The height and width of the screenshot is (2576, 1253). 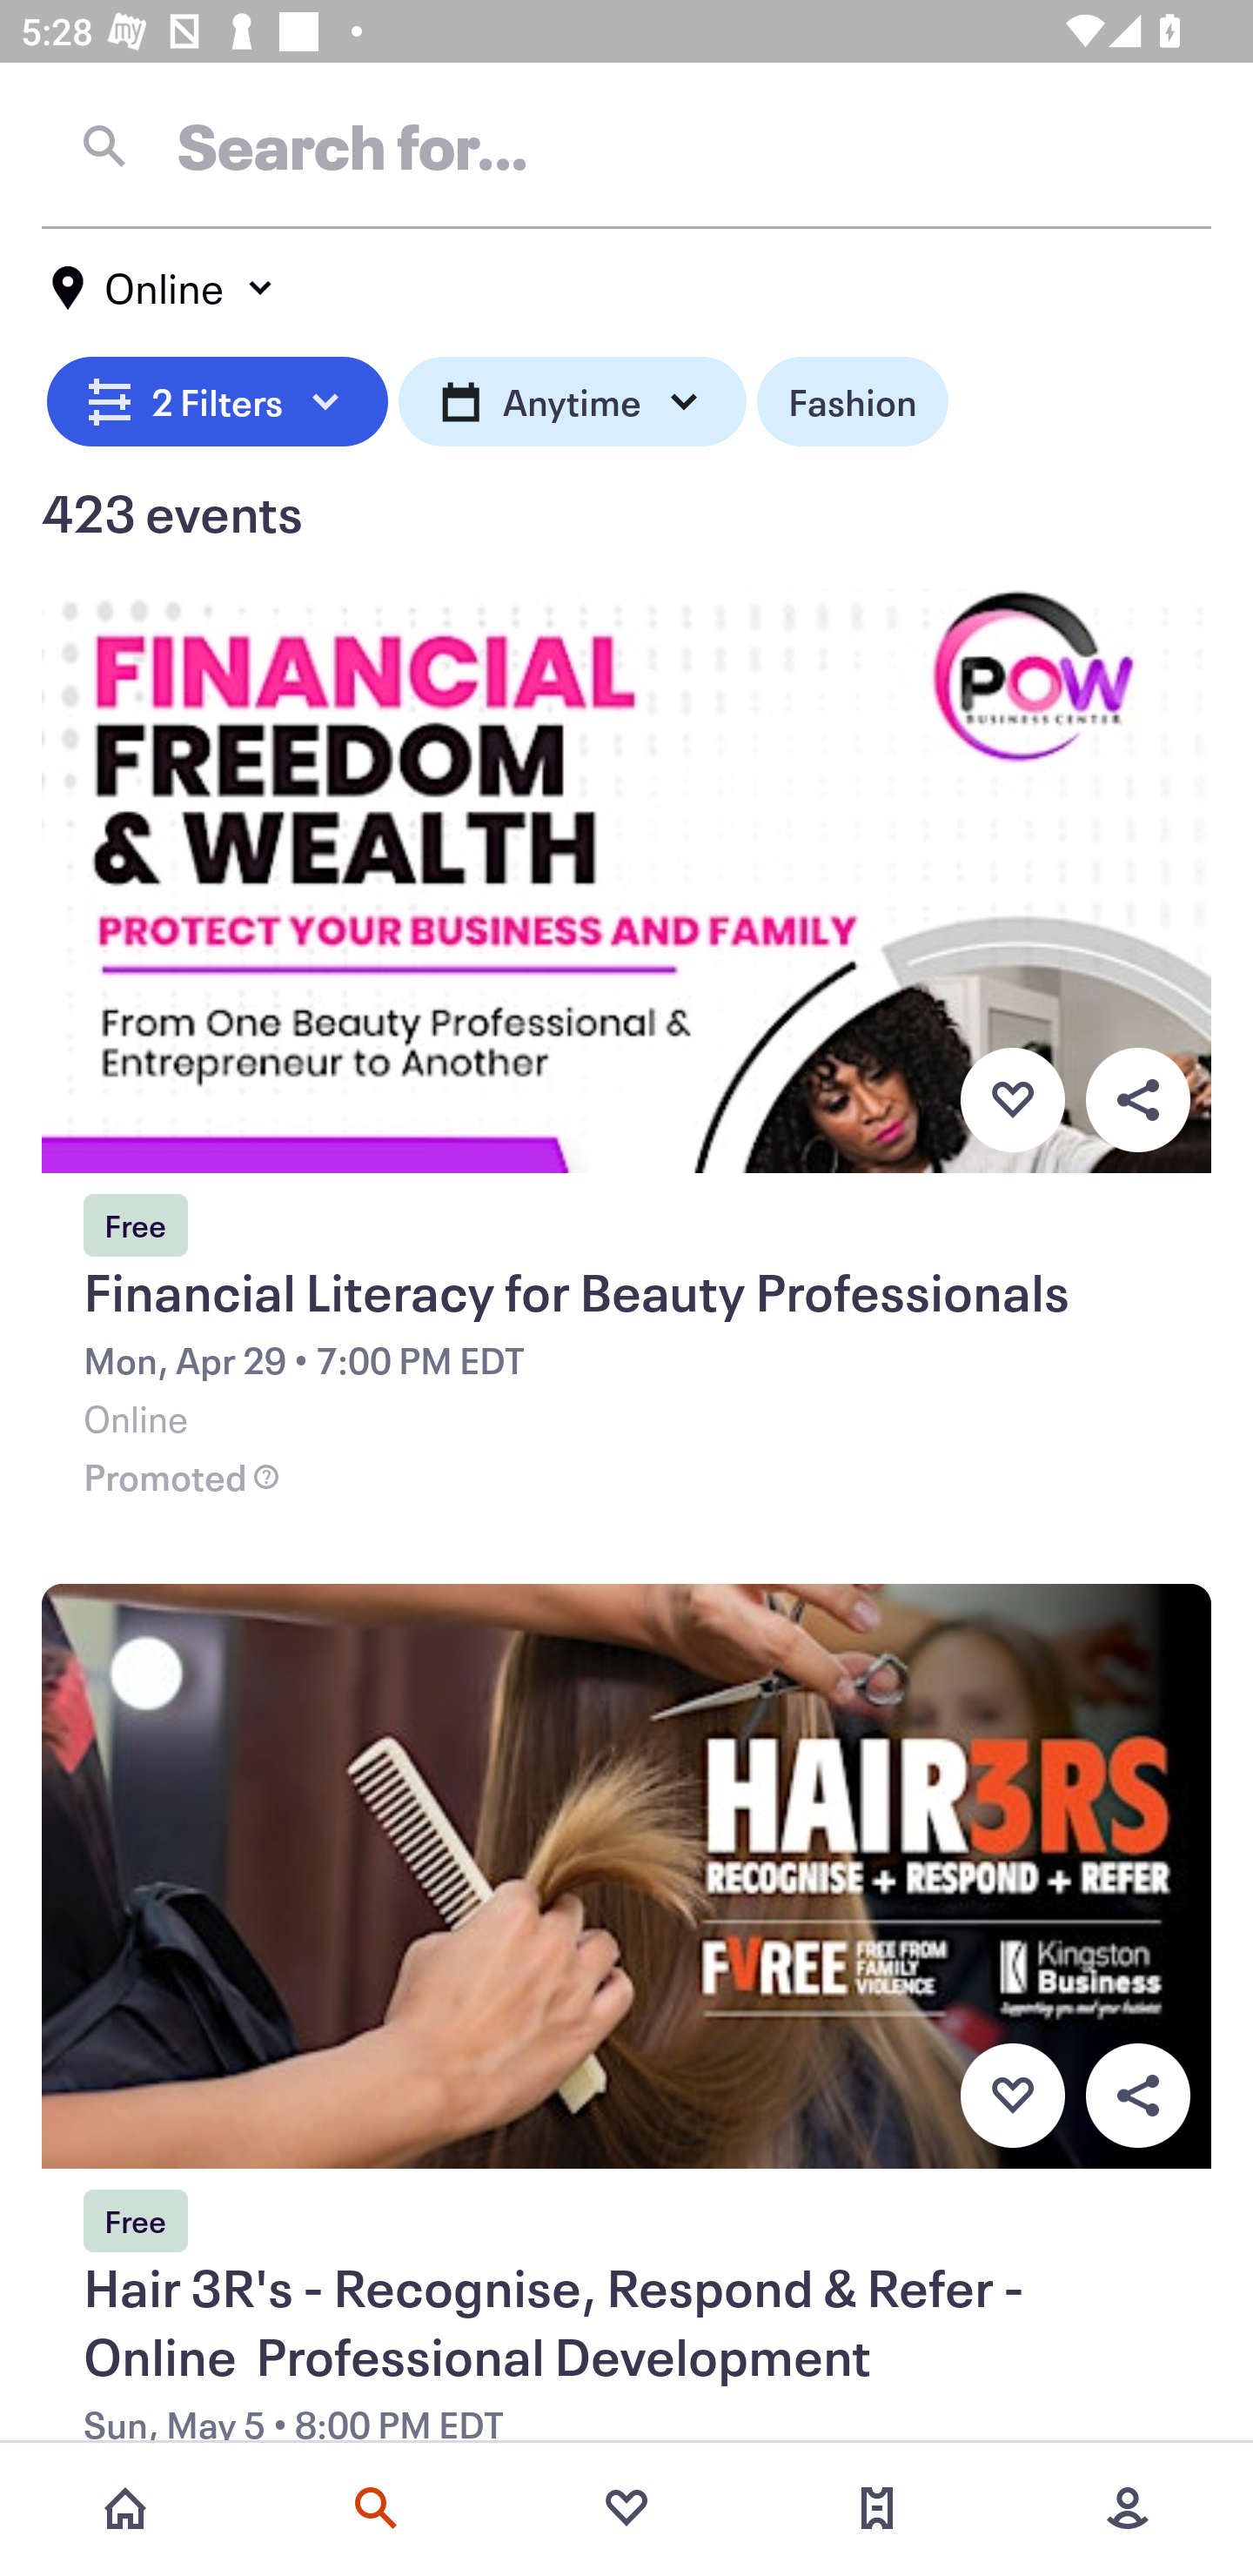 I want to click on Favorites, so click(x=626, y=2508).